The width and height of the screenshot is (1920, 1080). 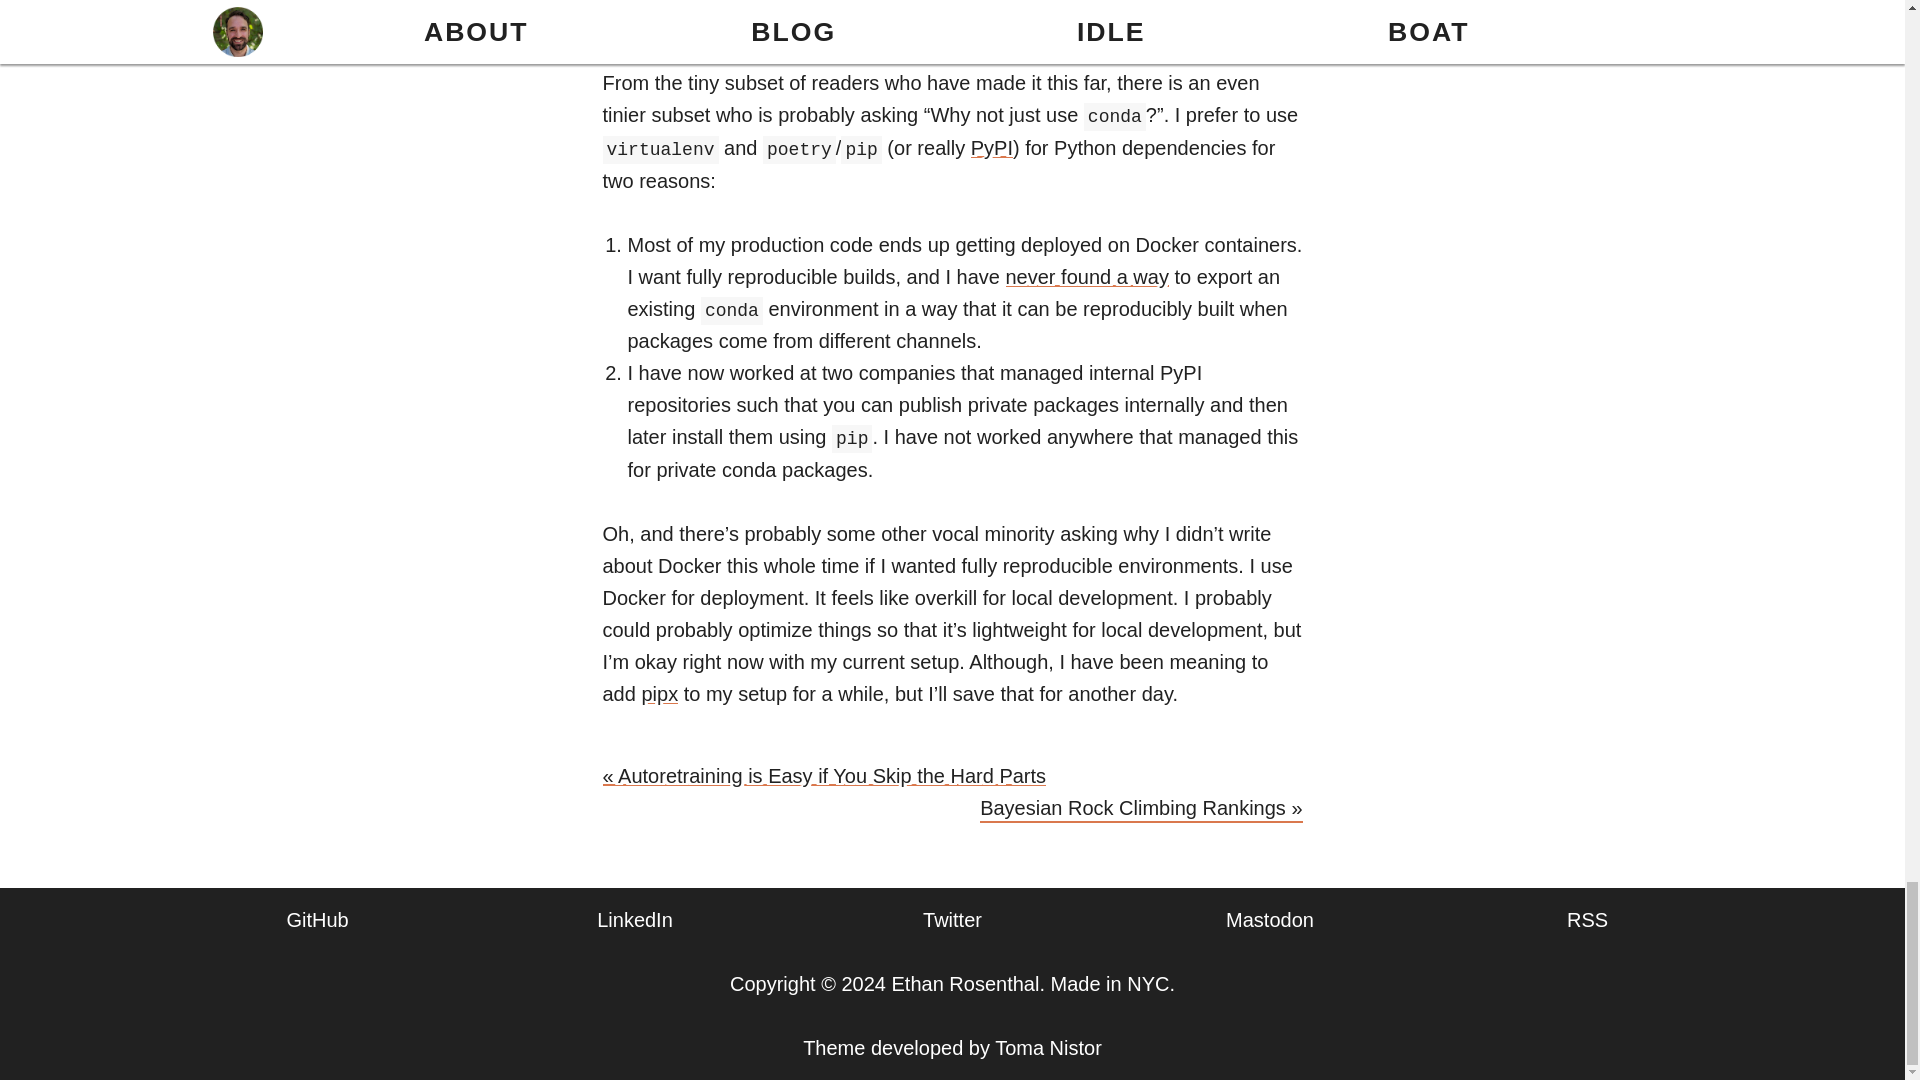 I want to click on Theme developed by Toma Nistor, so click(x=952, y=1048).